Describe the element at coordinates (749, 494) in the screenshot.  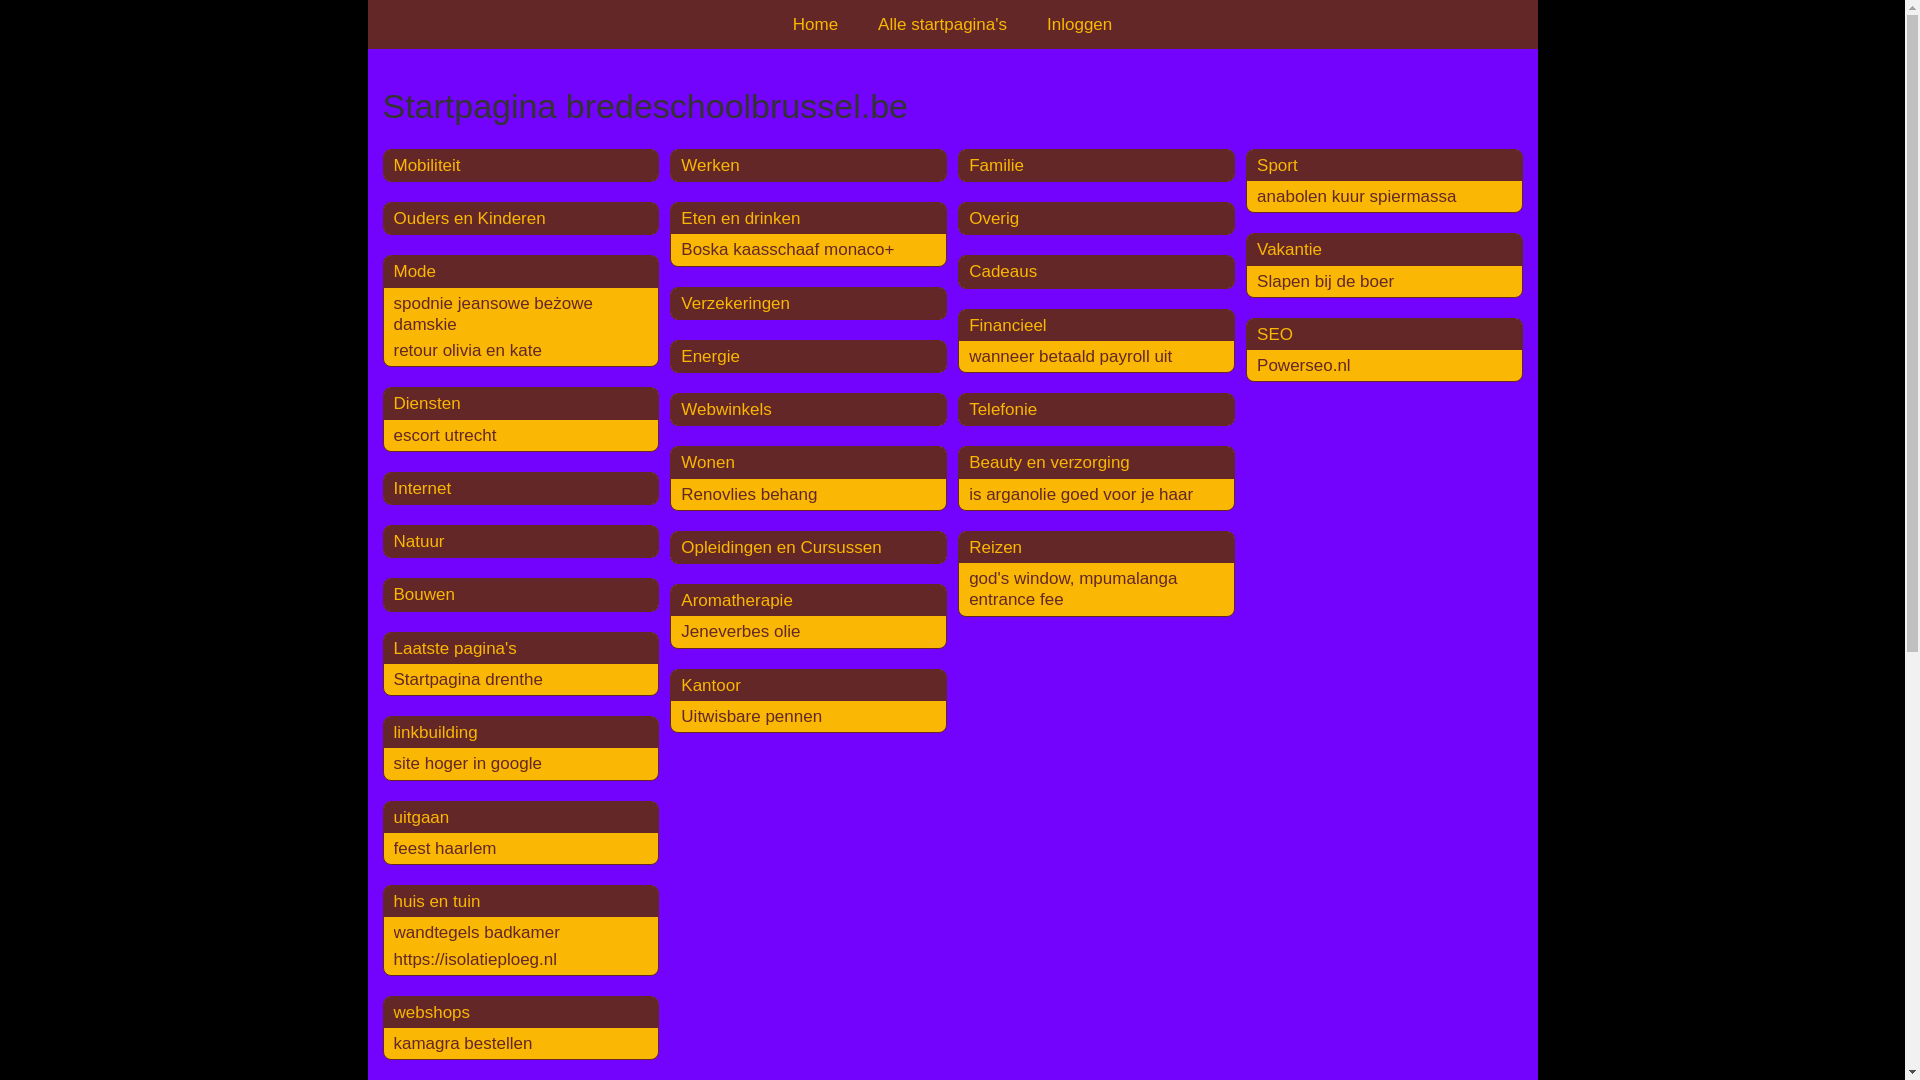
I see `Renovlies behang` at that location.